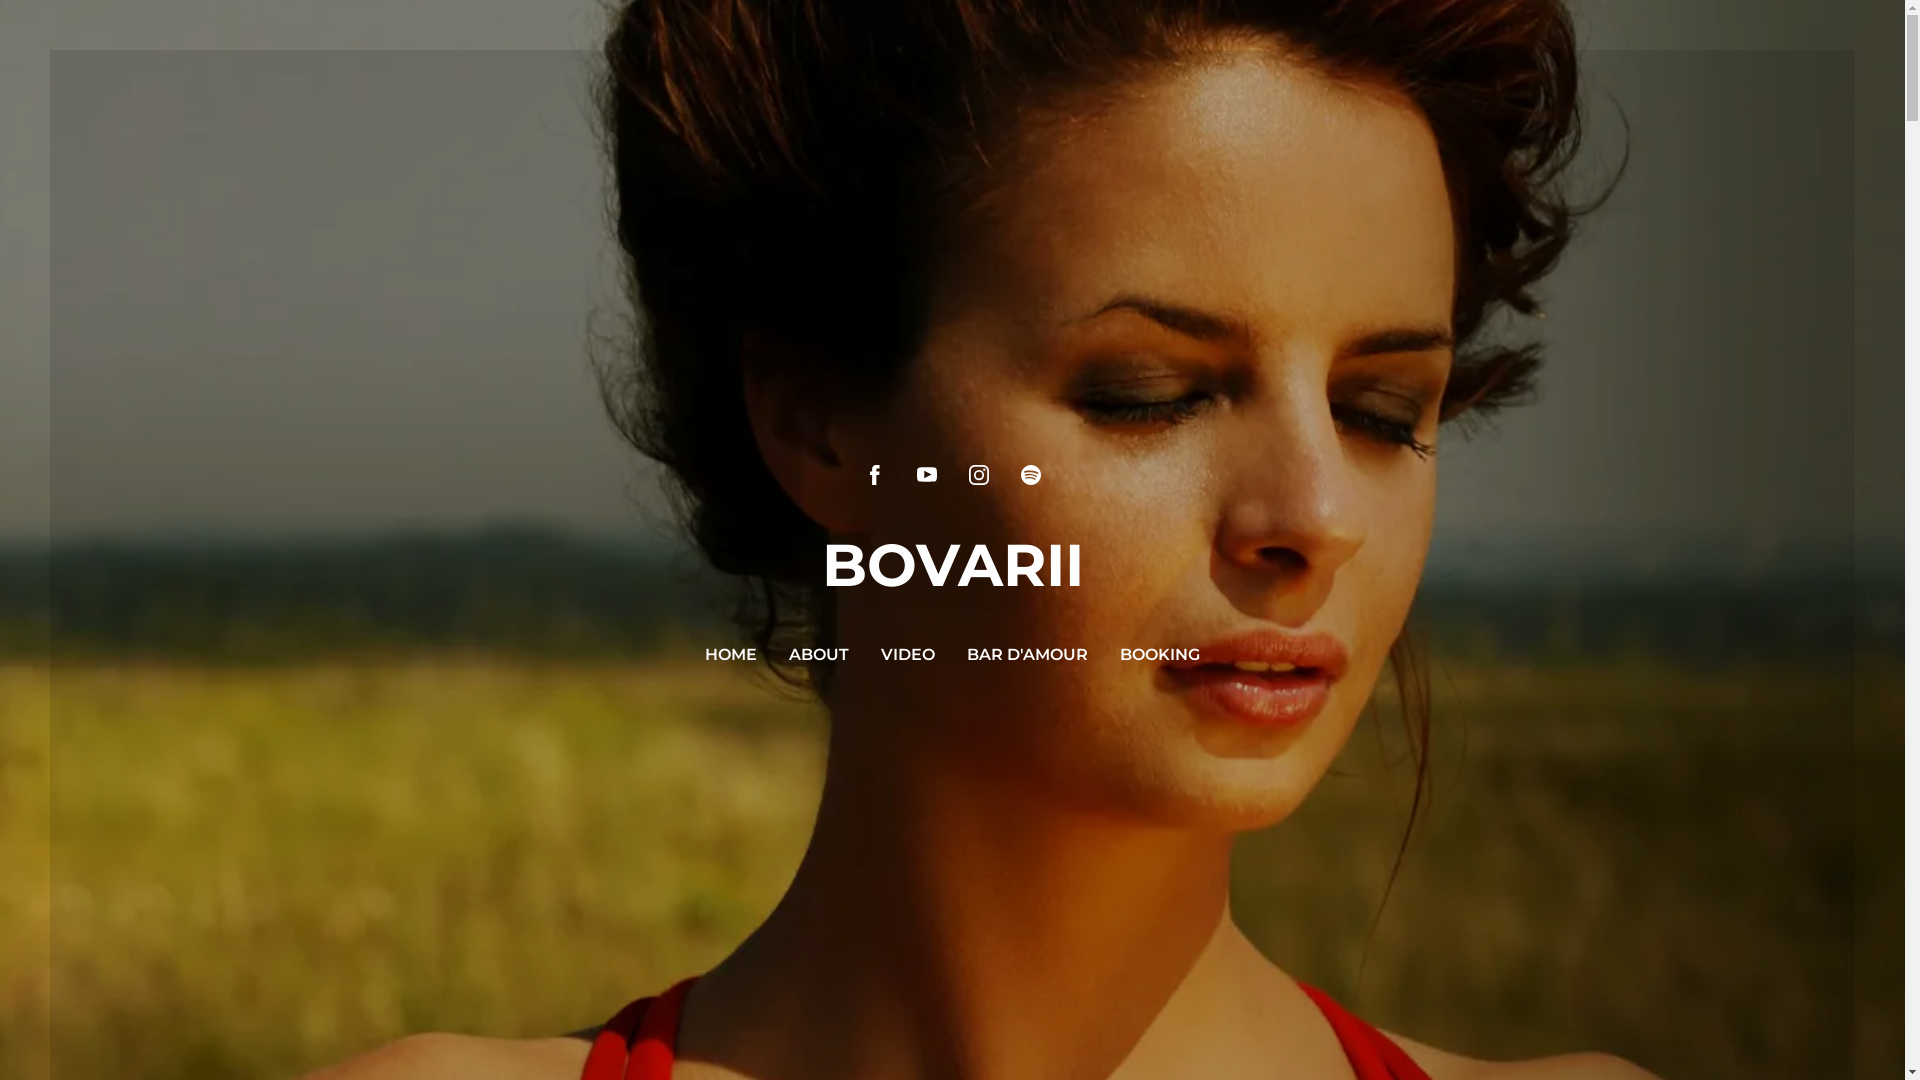 This screenshot has width=1920, height=1080. I want to click on BOVARII, so click(953, 578).